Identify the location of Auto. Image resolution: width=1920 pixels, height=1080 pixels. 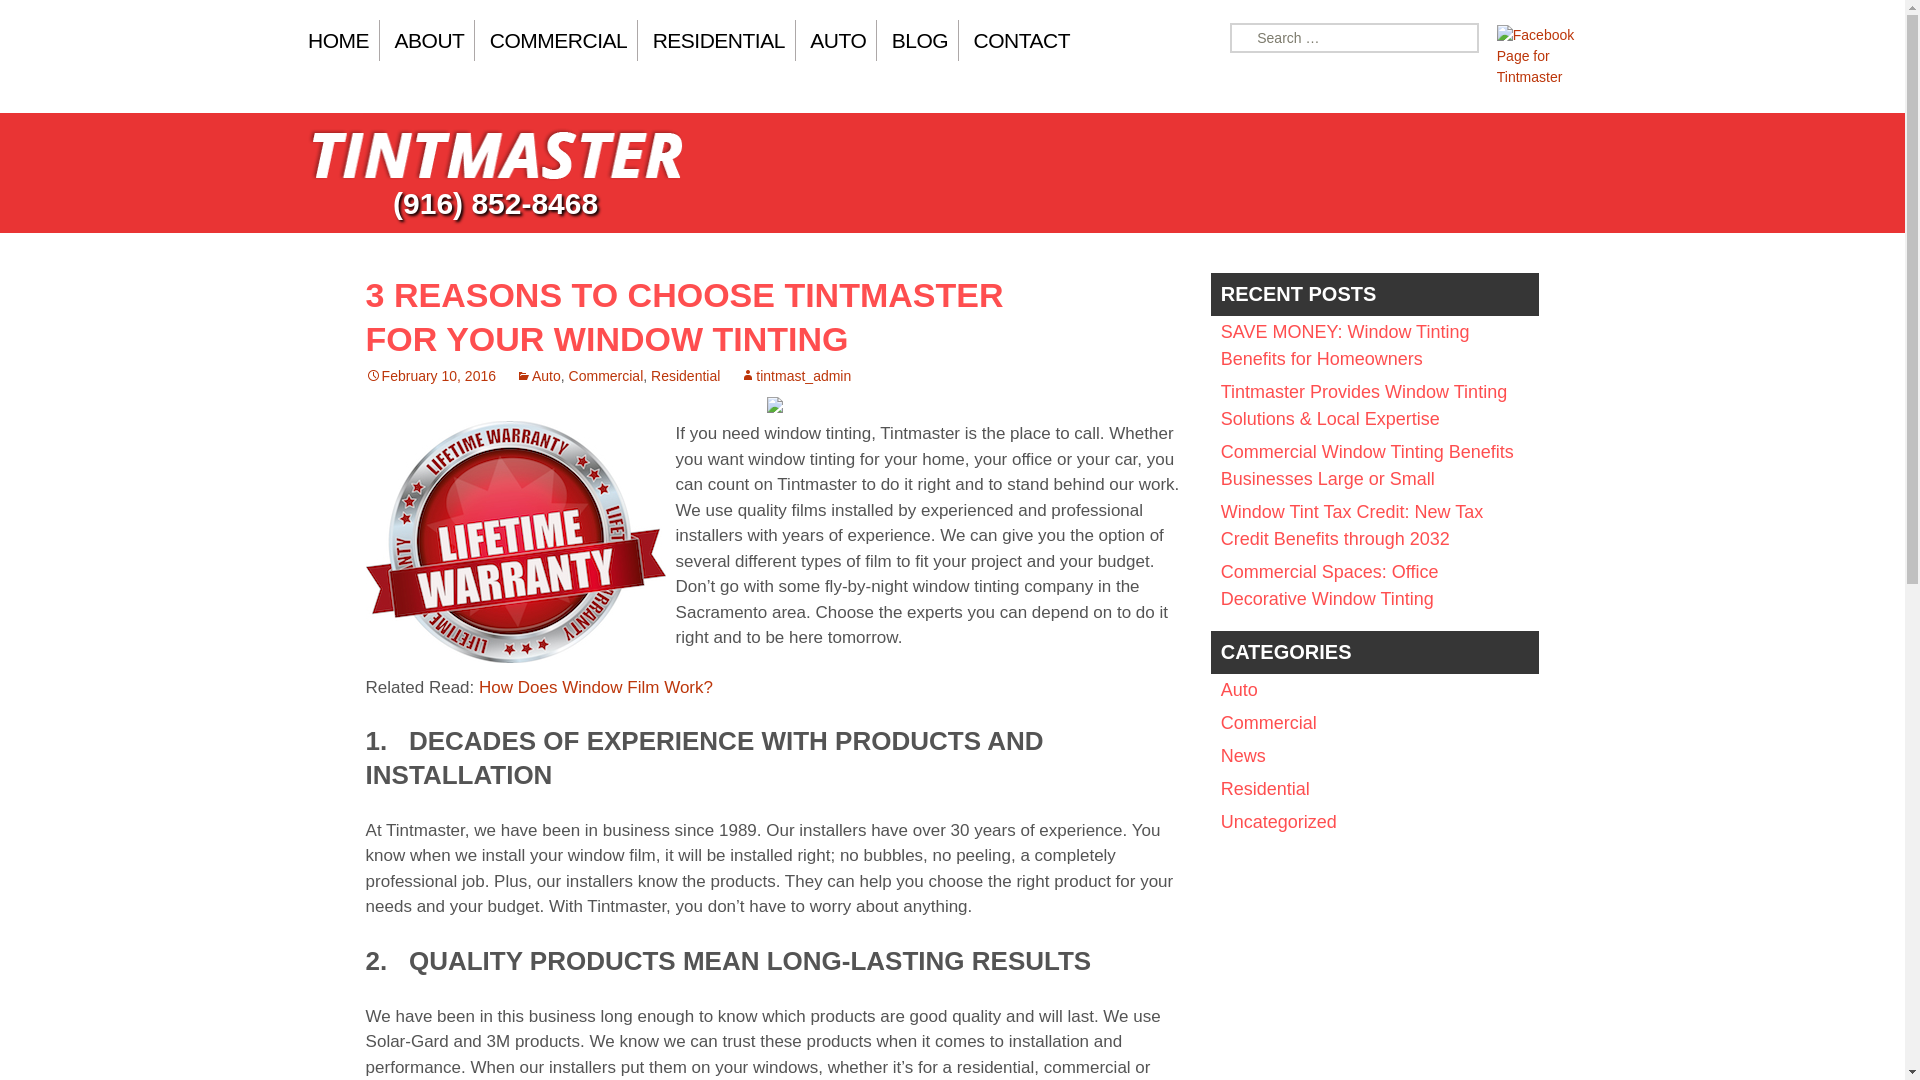
(1239, 690).